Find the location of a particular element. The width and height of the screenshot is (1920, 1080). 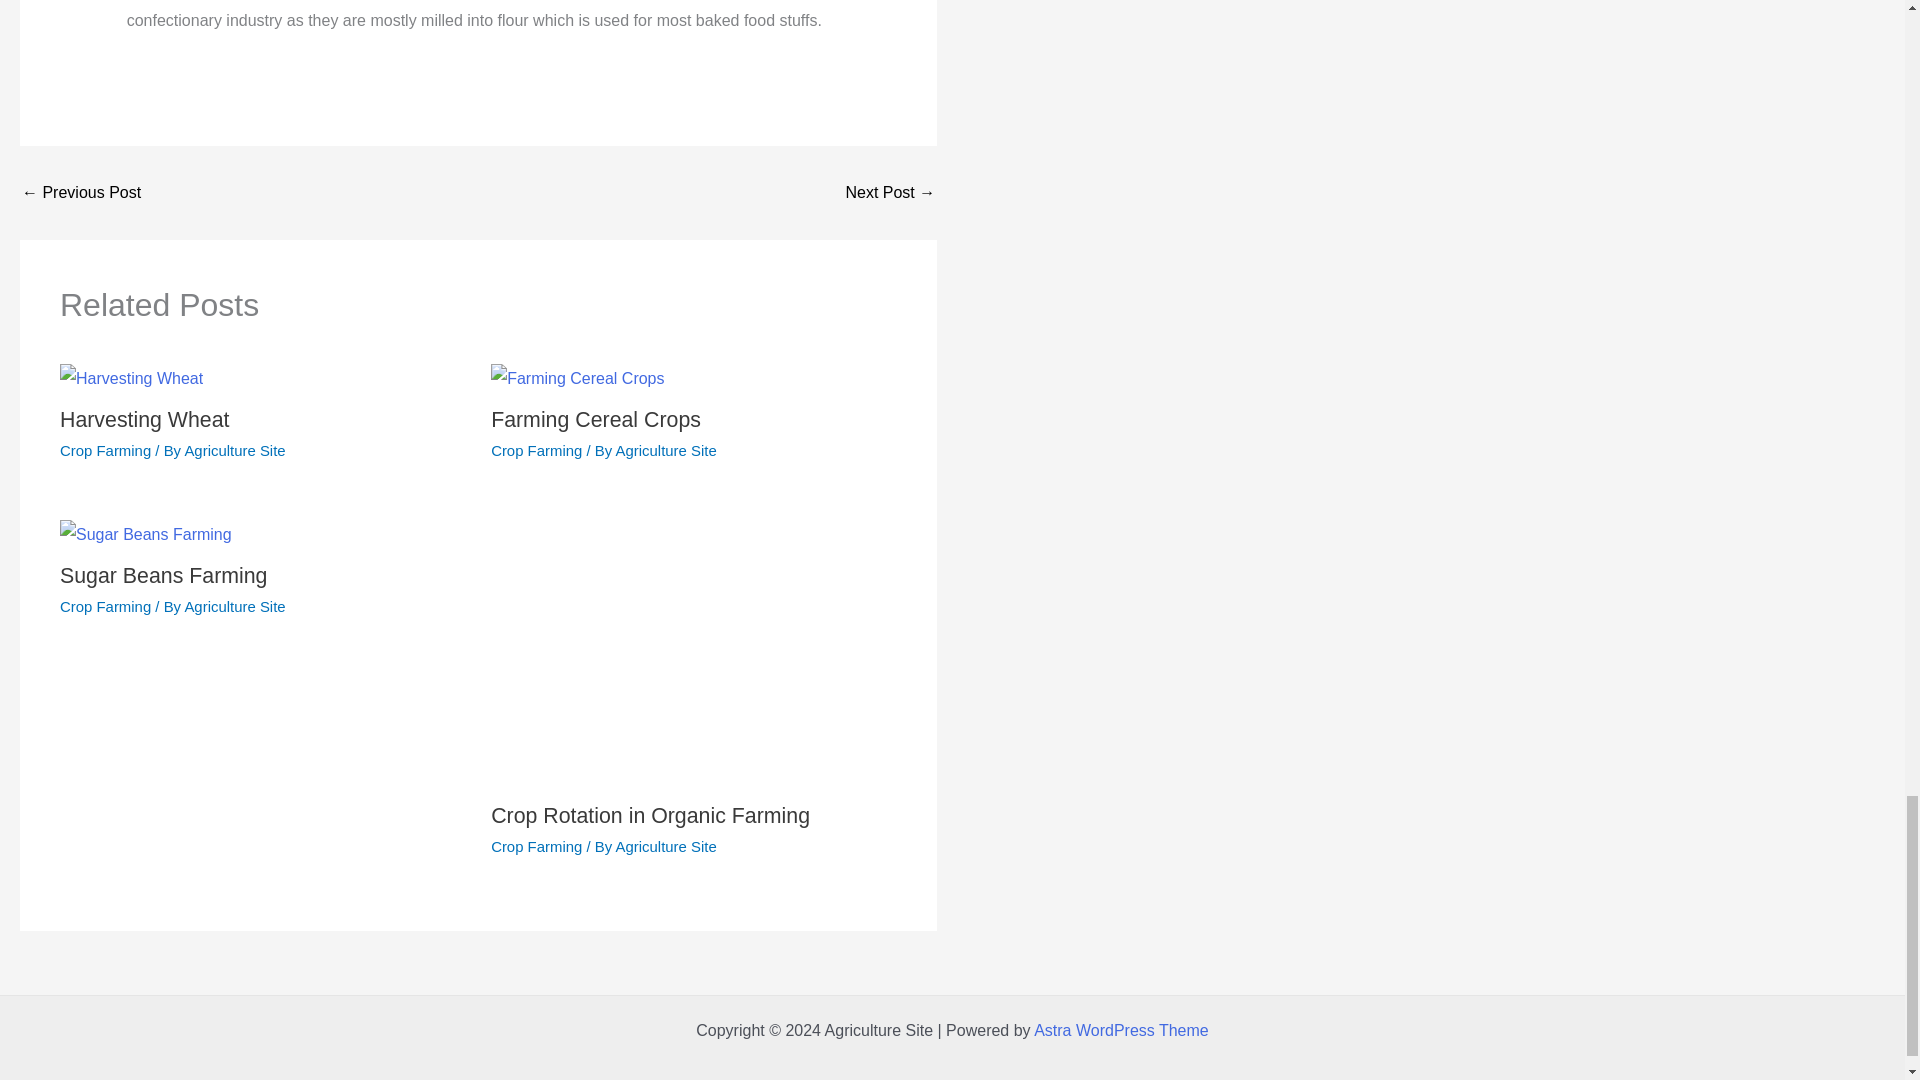

View all posts by Agriculture Site is located at coordinates (666, 846).